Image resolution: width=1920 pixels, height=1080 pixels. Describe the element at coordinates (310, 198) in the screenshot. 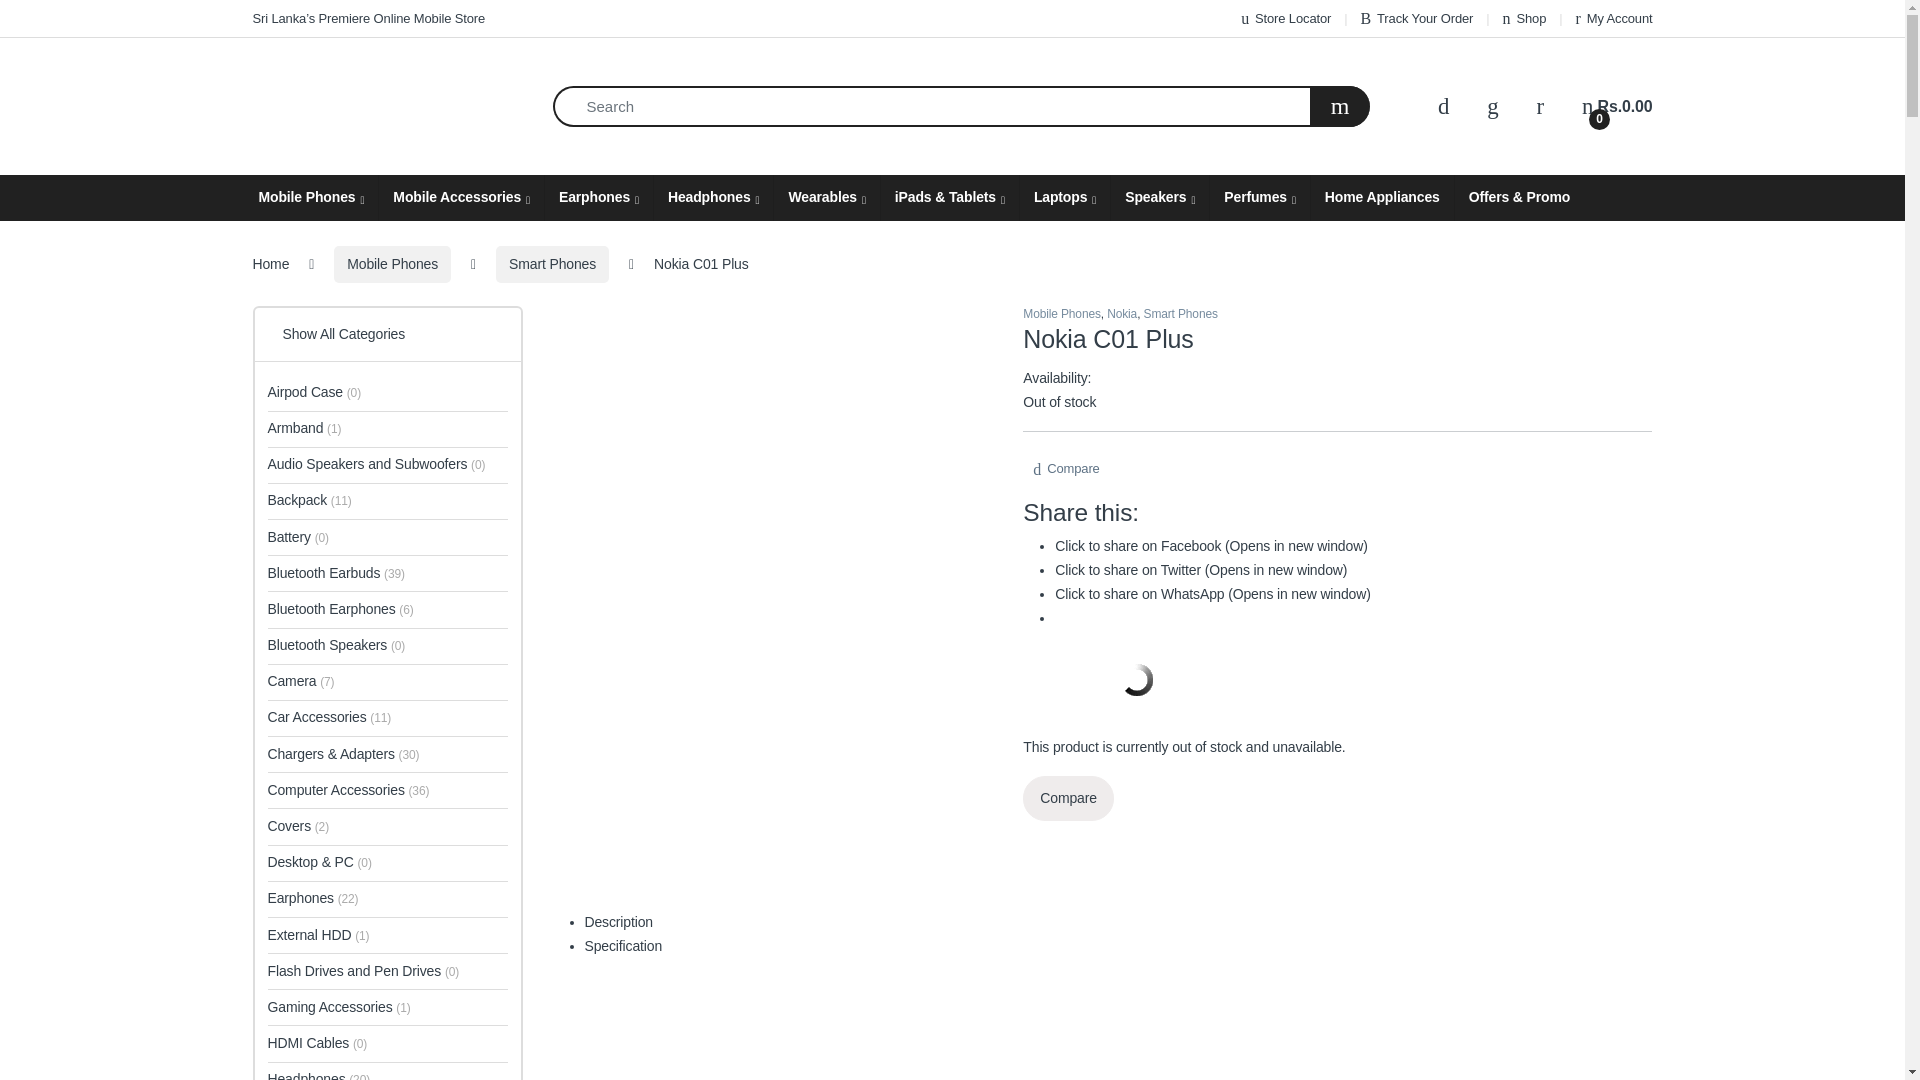

I see `Mobile Phones` at that location.